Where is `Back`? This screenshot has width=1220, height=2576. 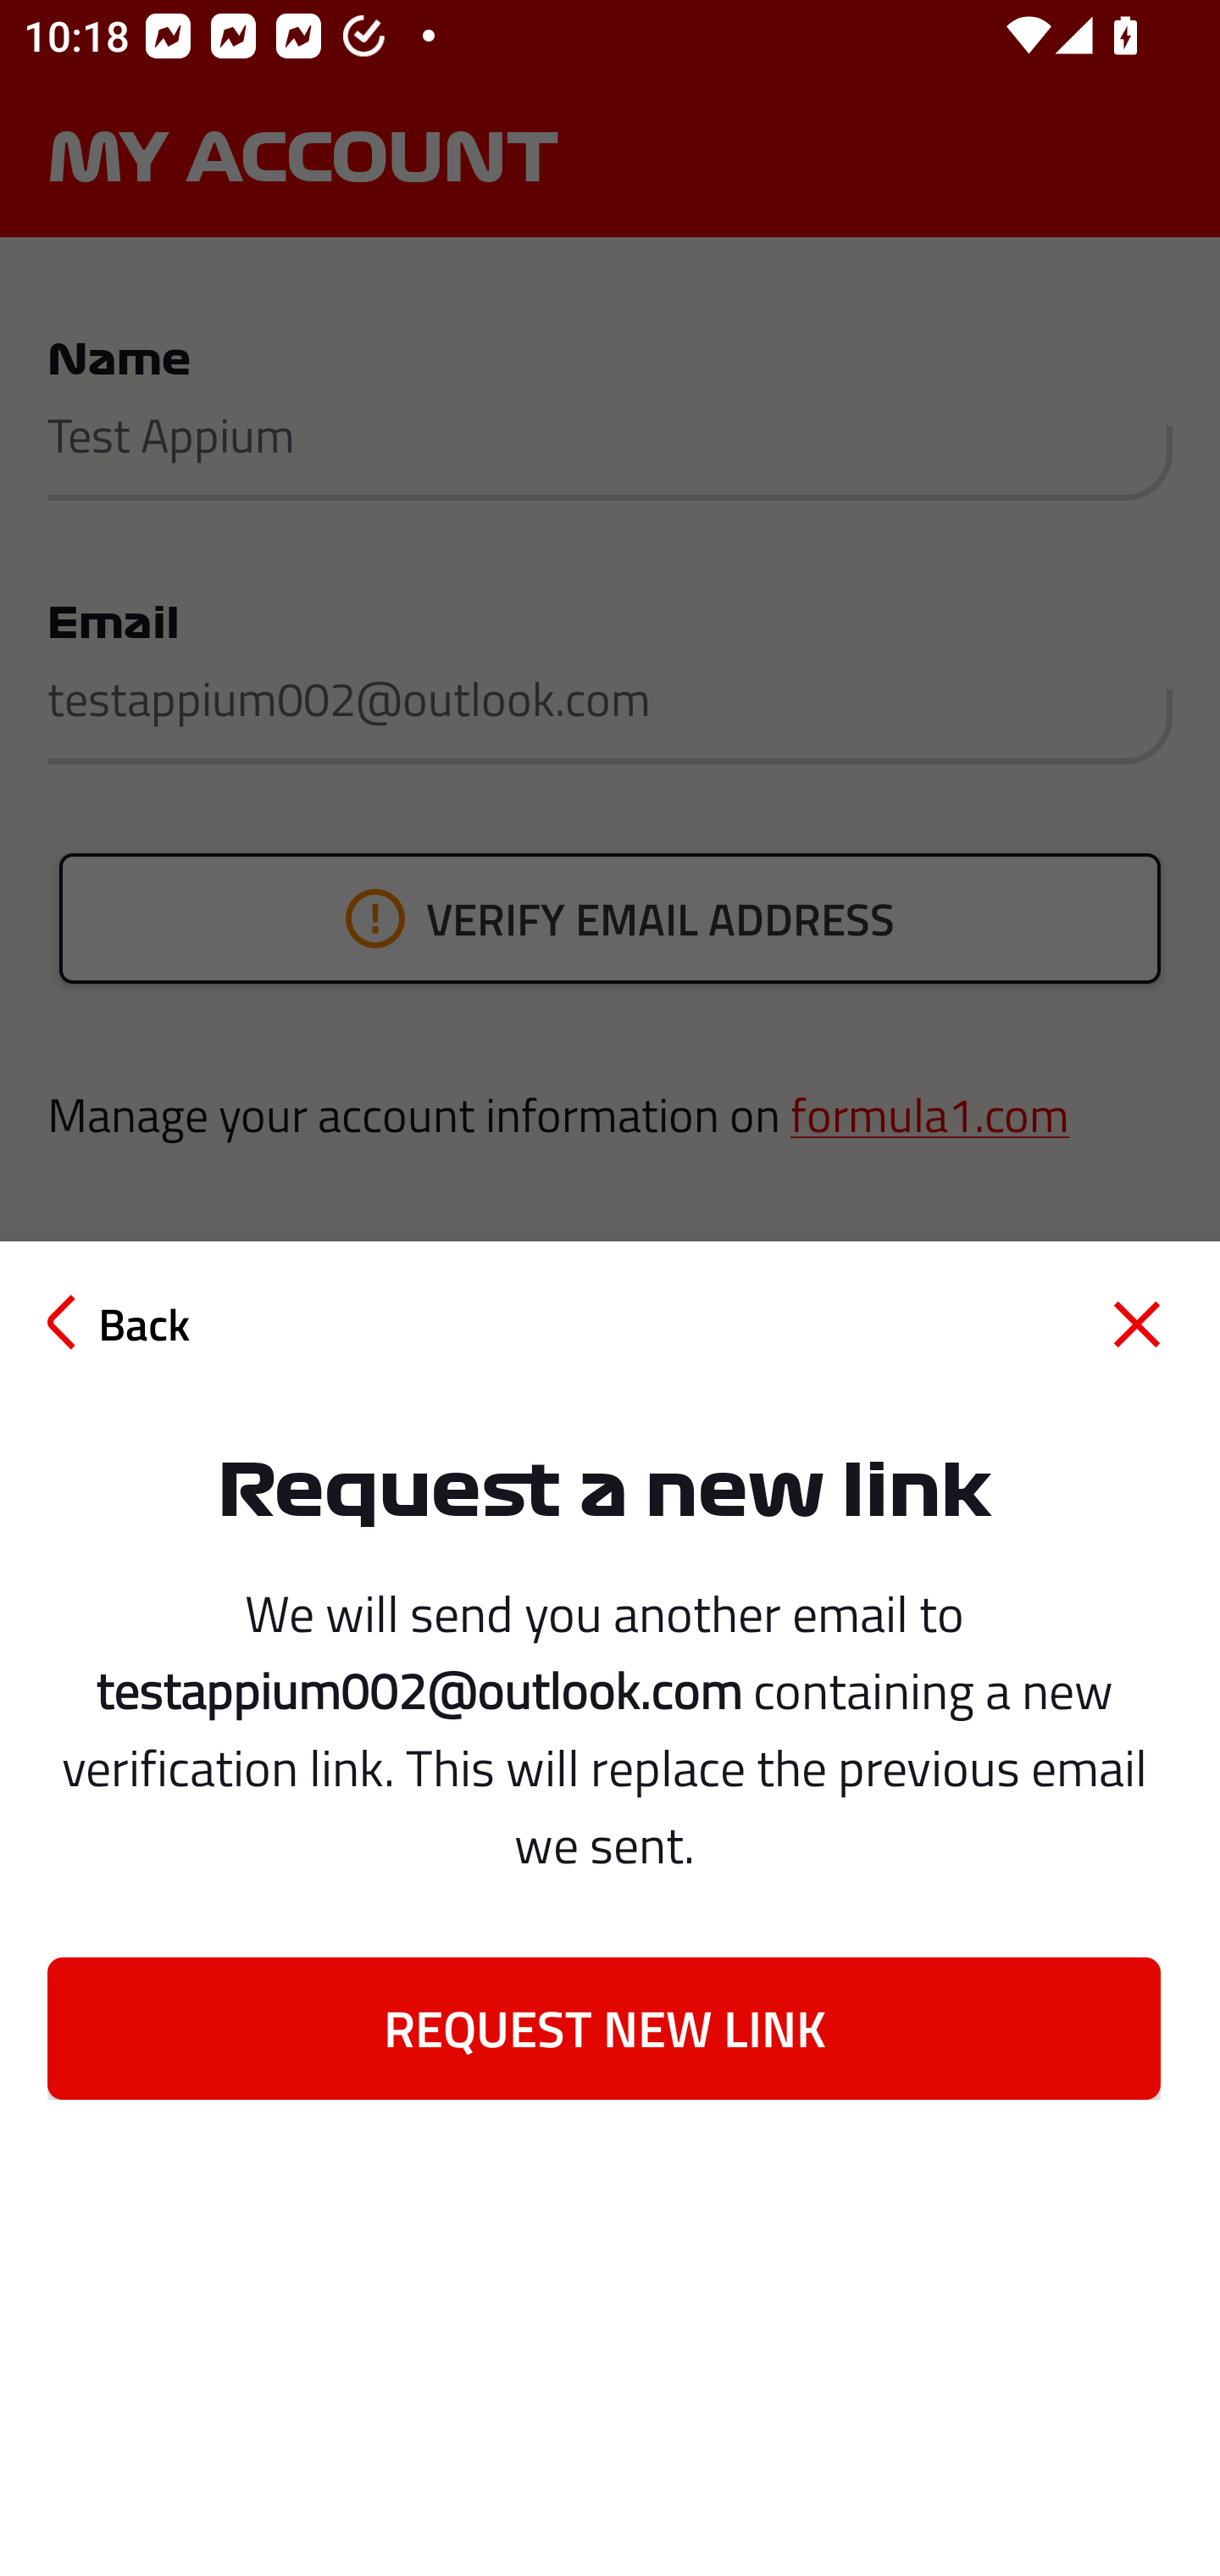
Back is located at coordinates (119, 1323).